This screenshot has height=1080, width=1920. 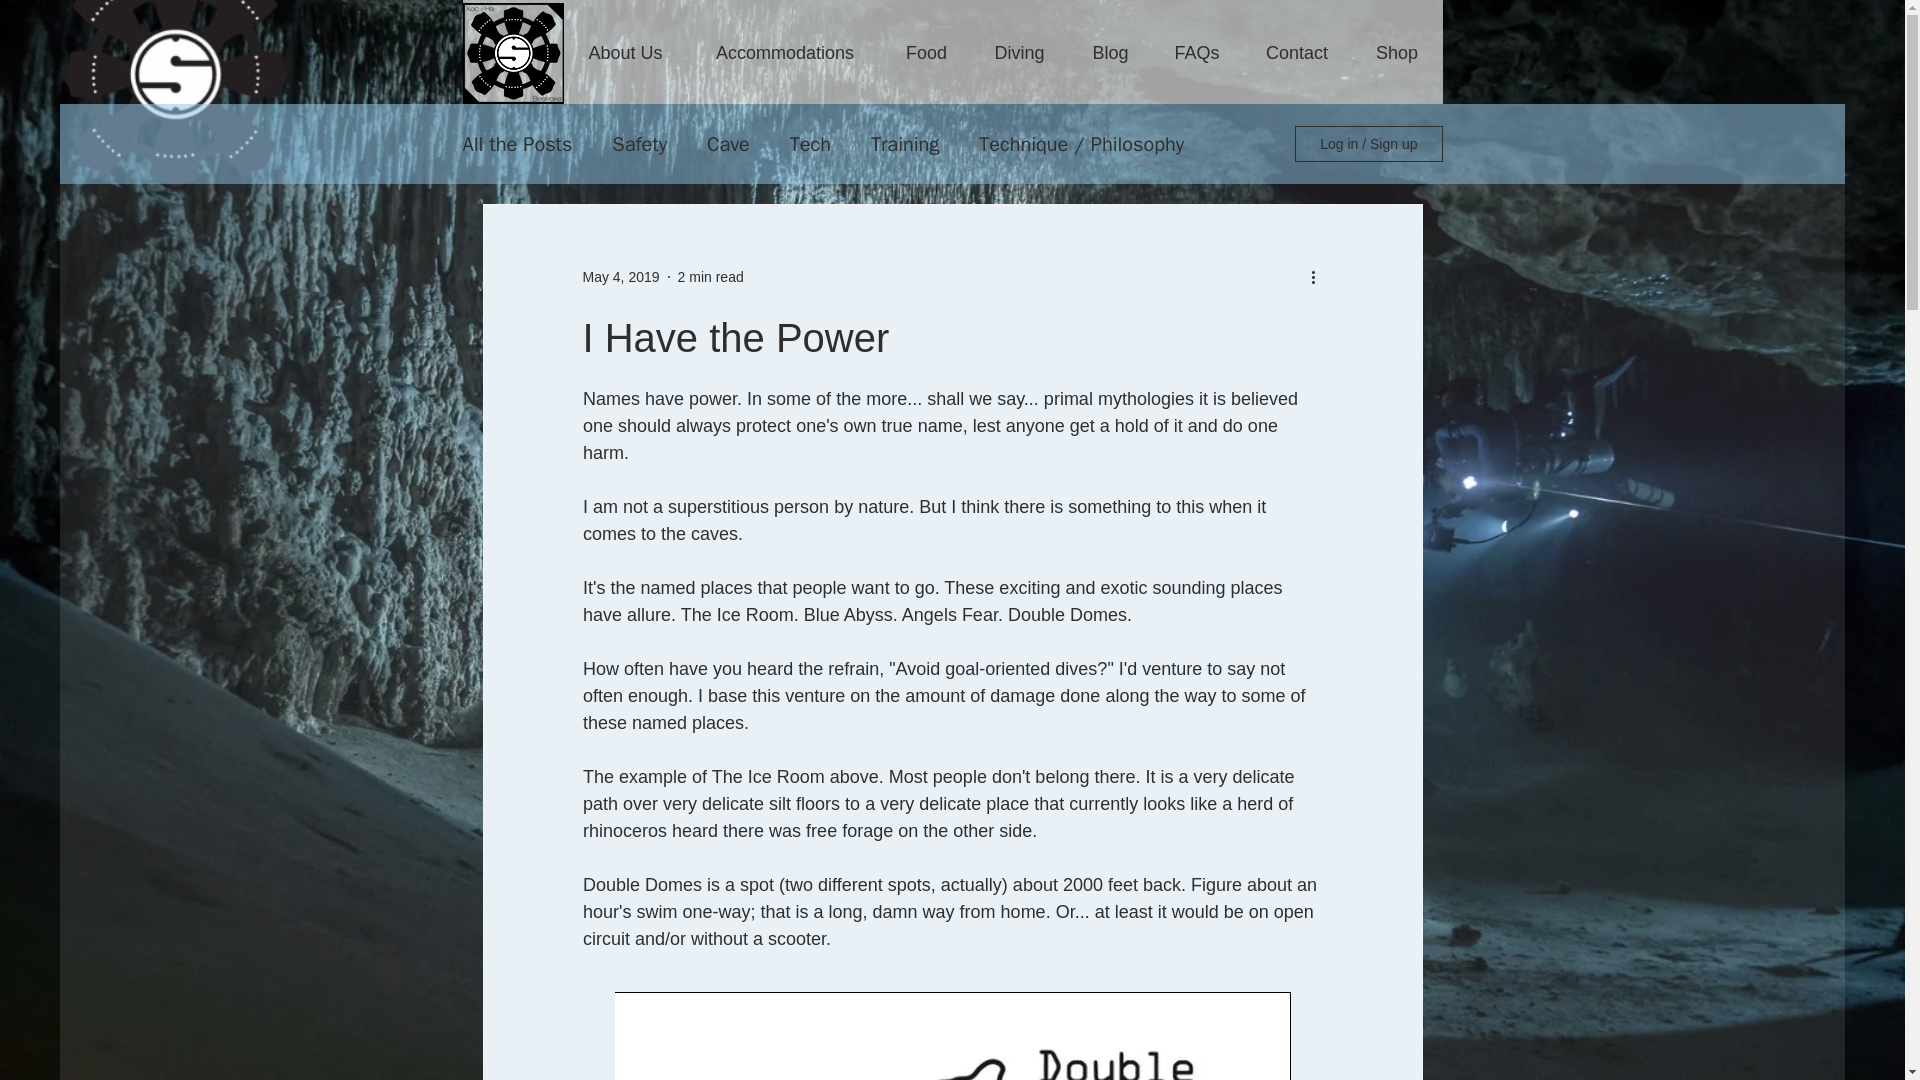 What do you see at coordinates (1298, 52) in the screenshot?
I see `Contact` at bounding box center [1298, 52].